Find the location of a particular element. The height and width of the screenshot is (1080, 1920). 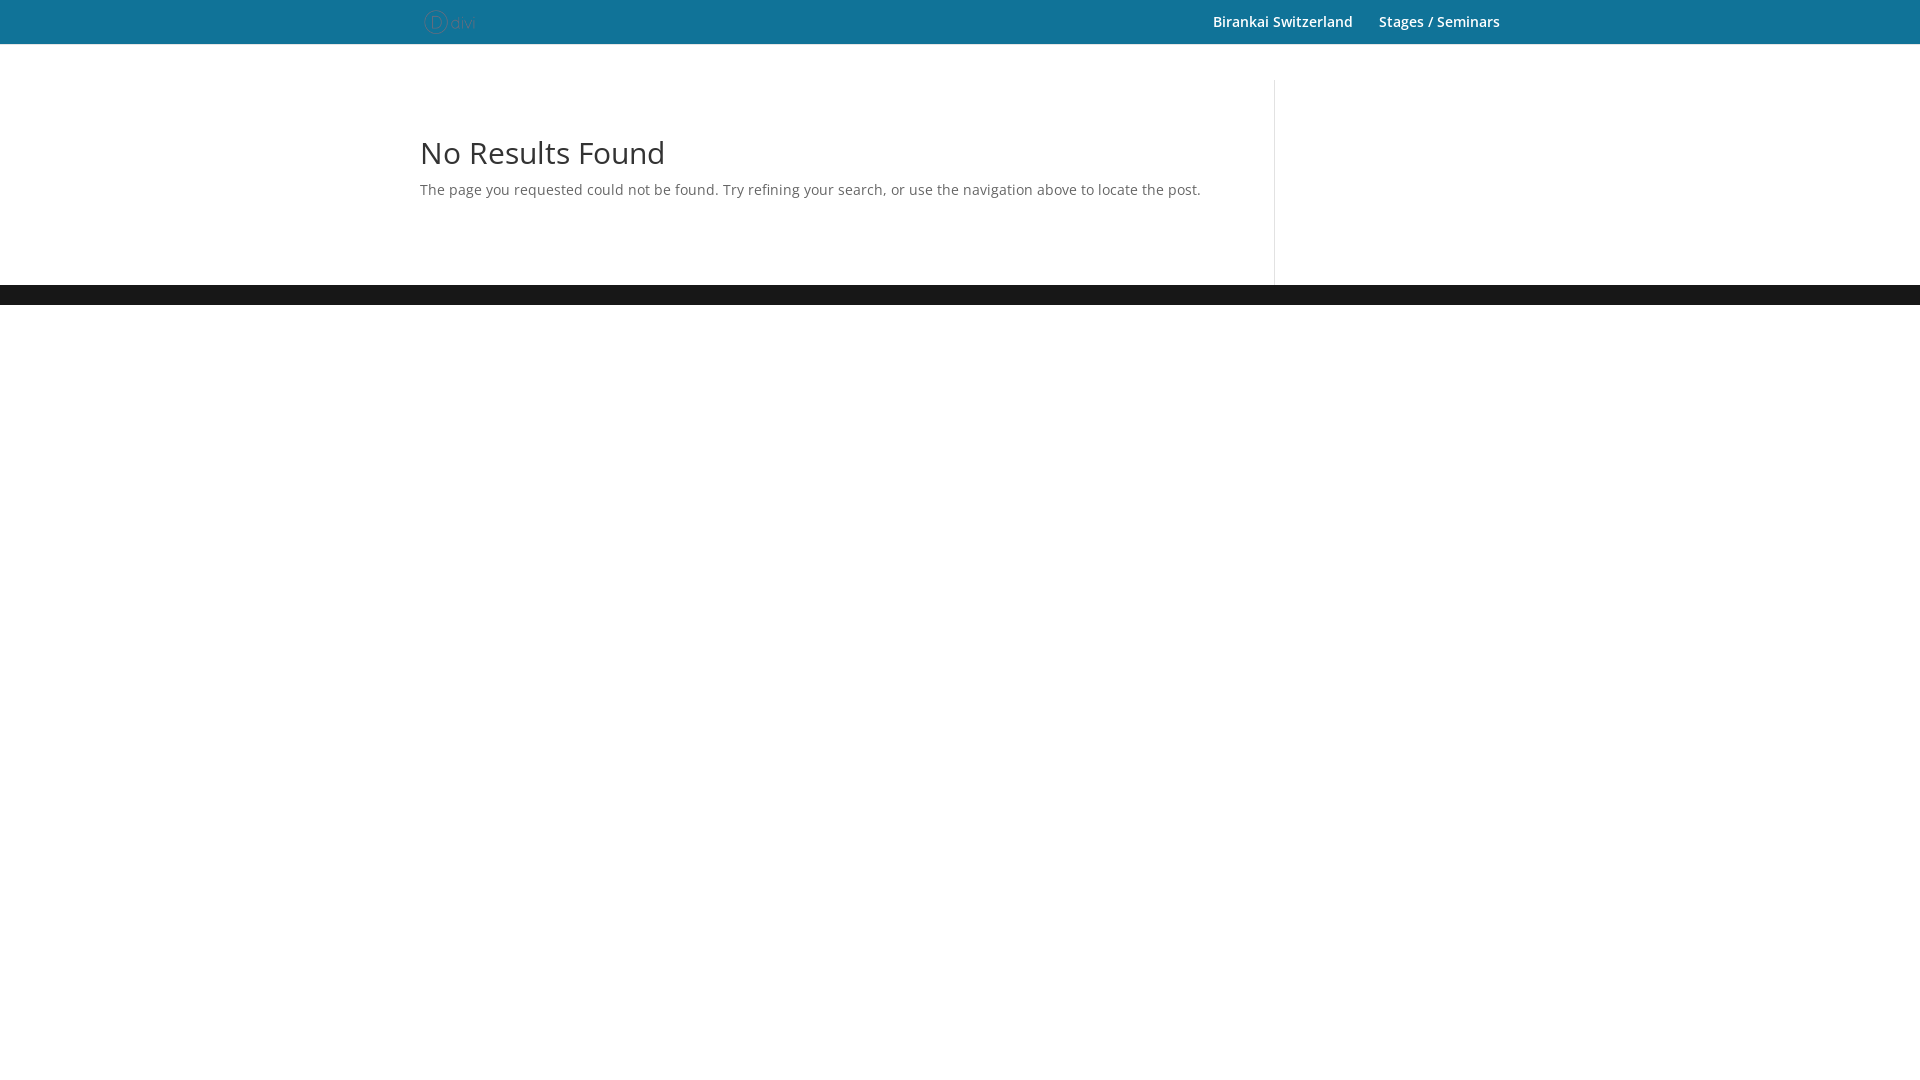

Stages / Seminars is located at coordinates (1440, 30).